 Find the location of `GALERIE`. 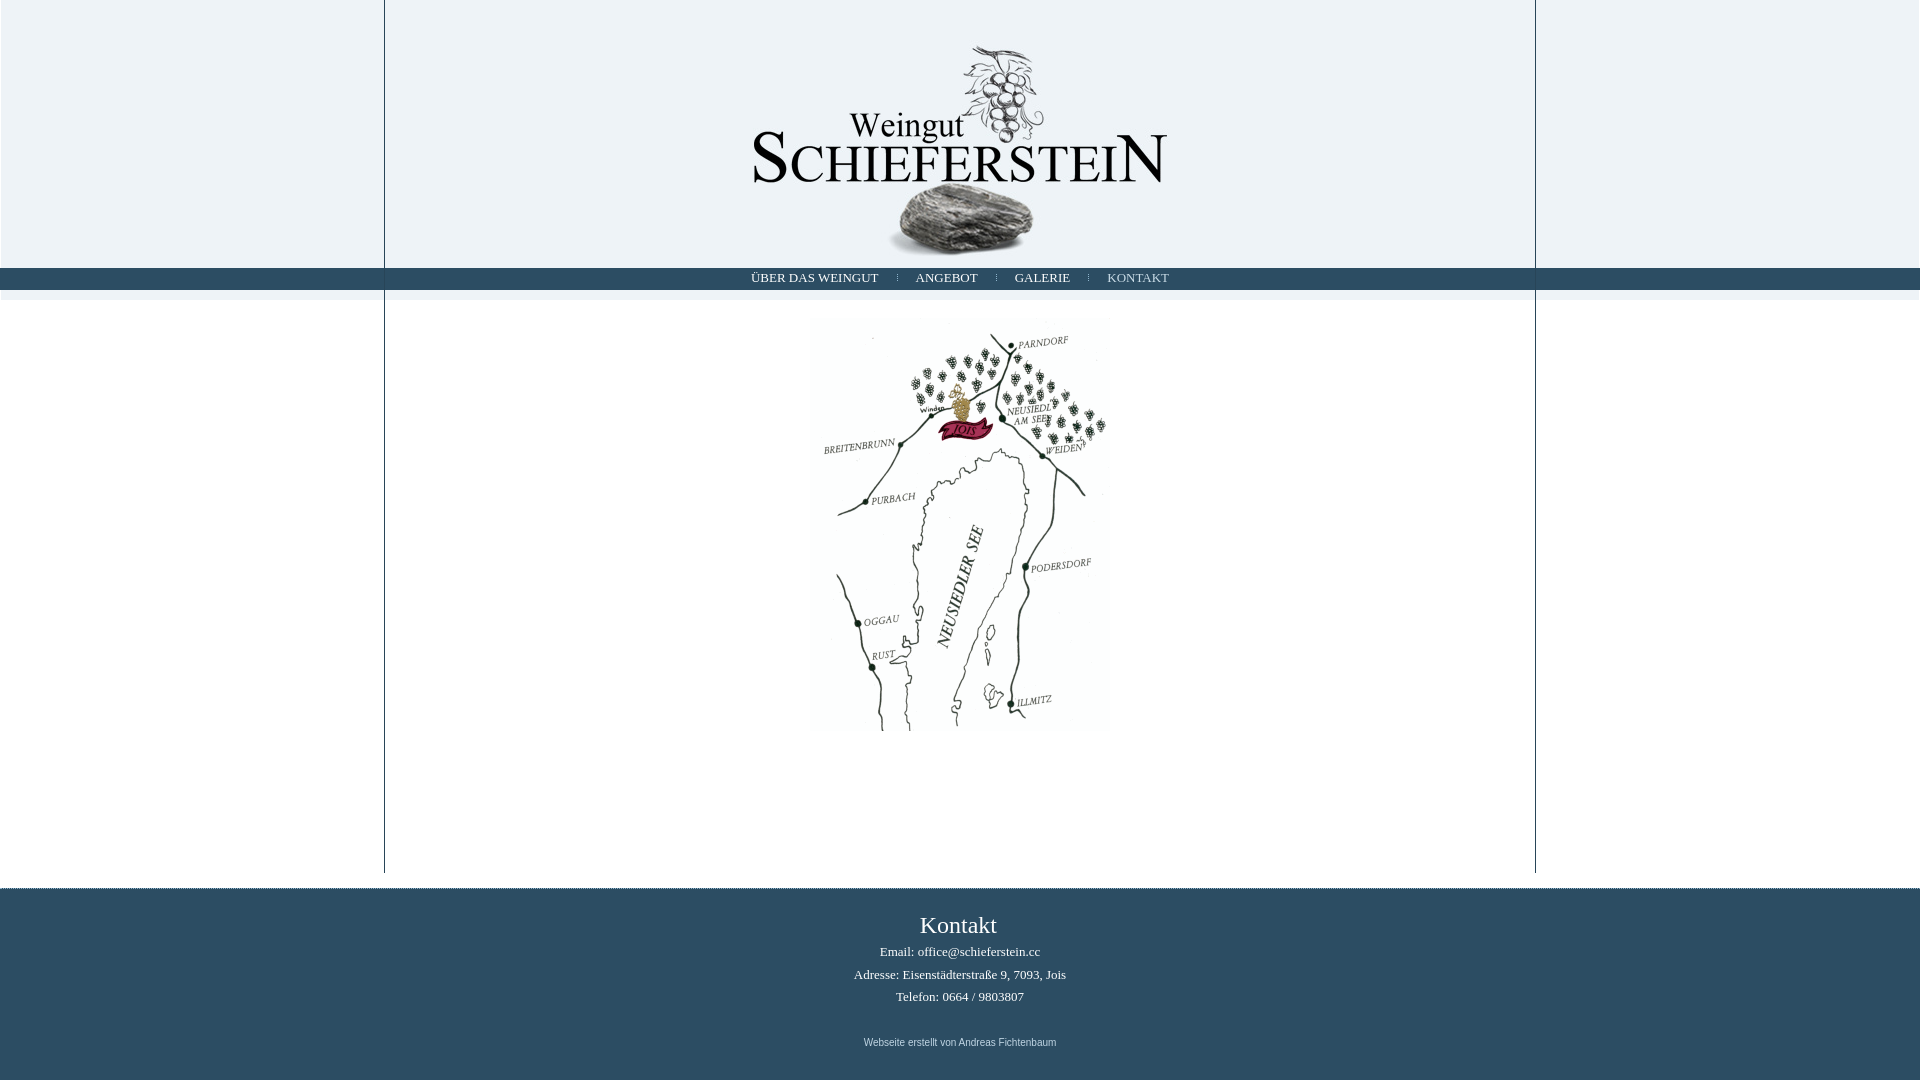

GALERIE is located at coordinates (1043, 278).